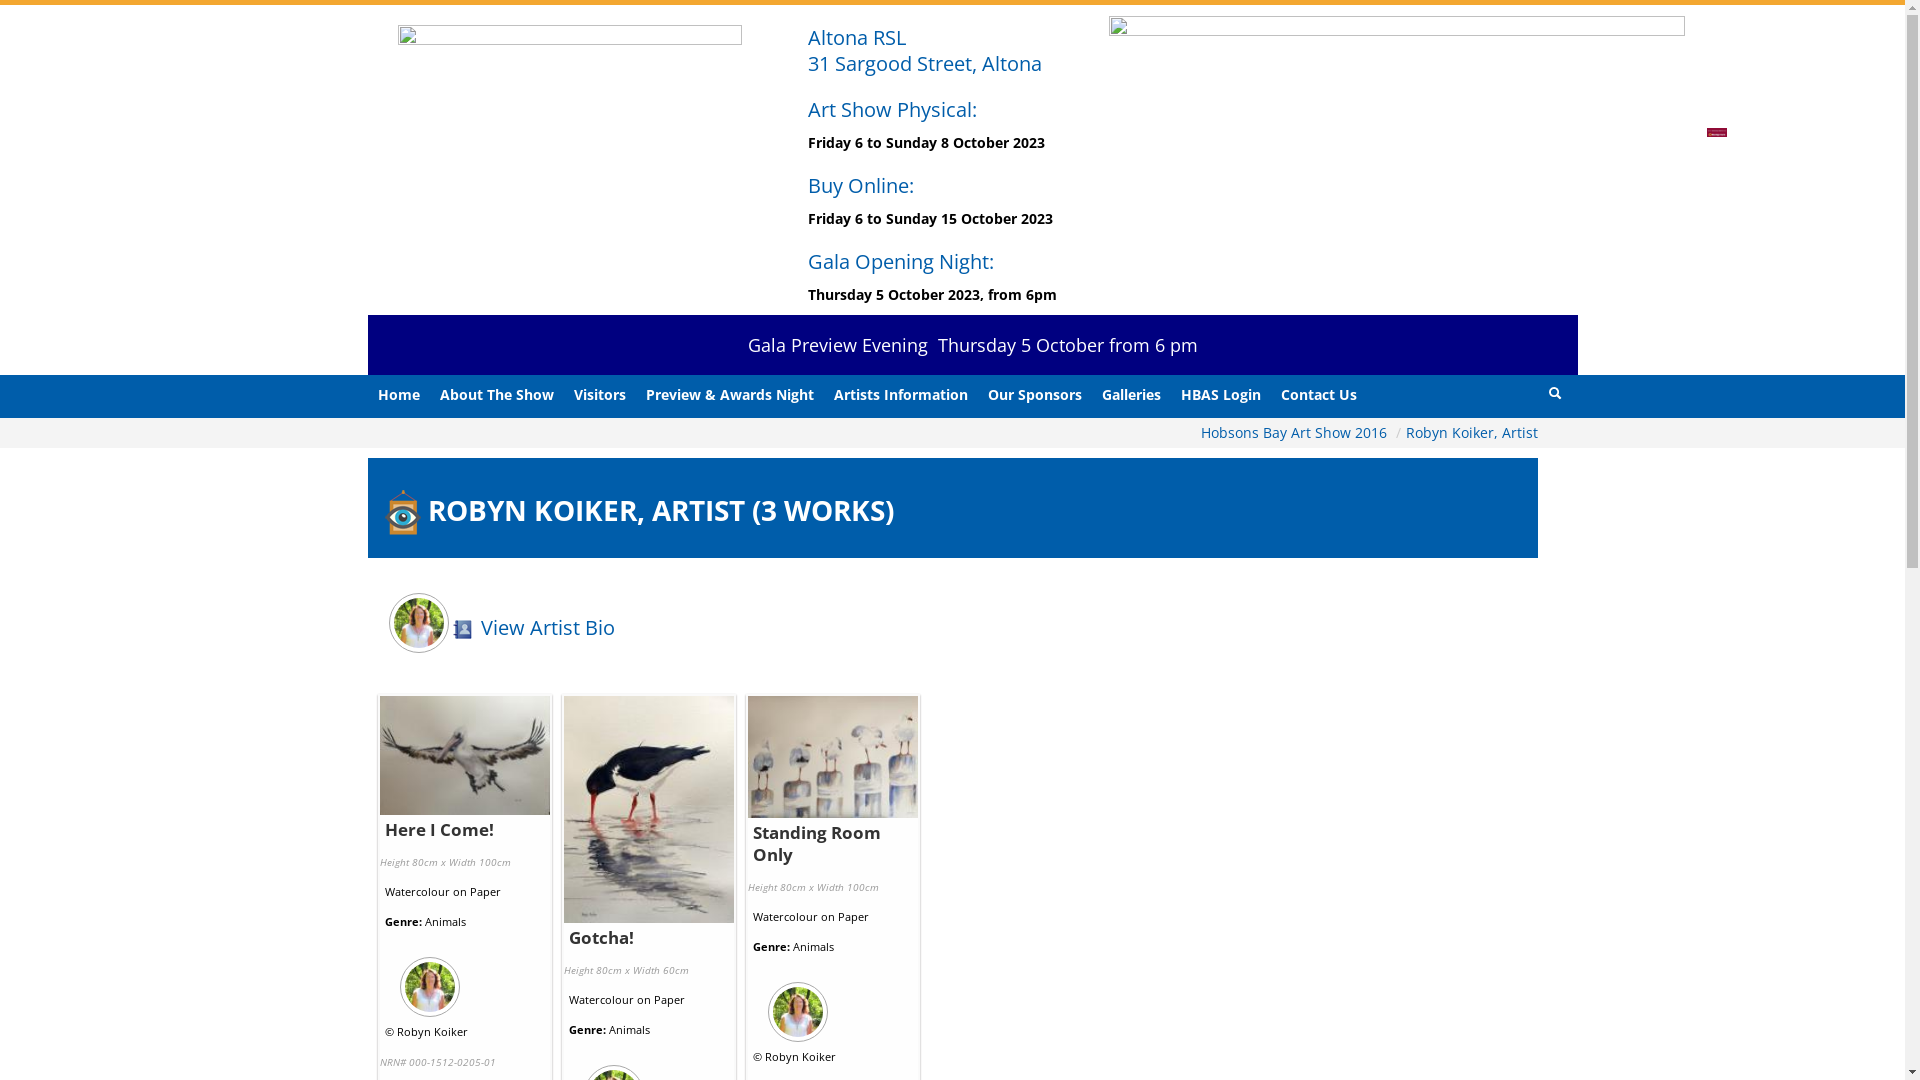 This screenshot has height=1080, width=1920. I want to click on Altona Community Bank Branches - Bendigo Bank, so click(1716, 132).